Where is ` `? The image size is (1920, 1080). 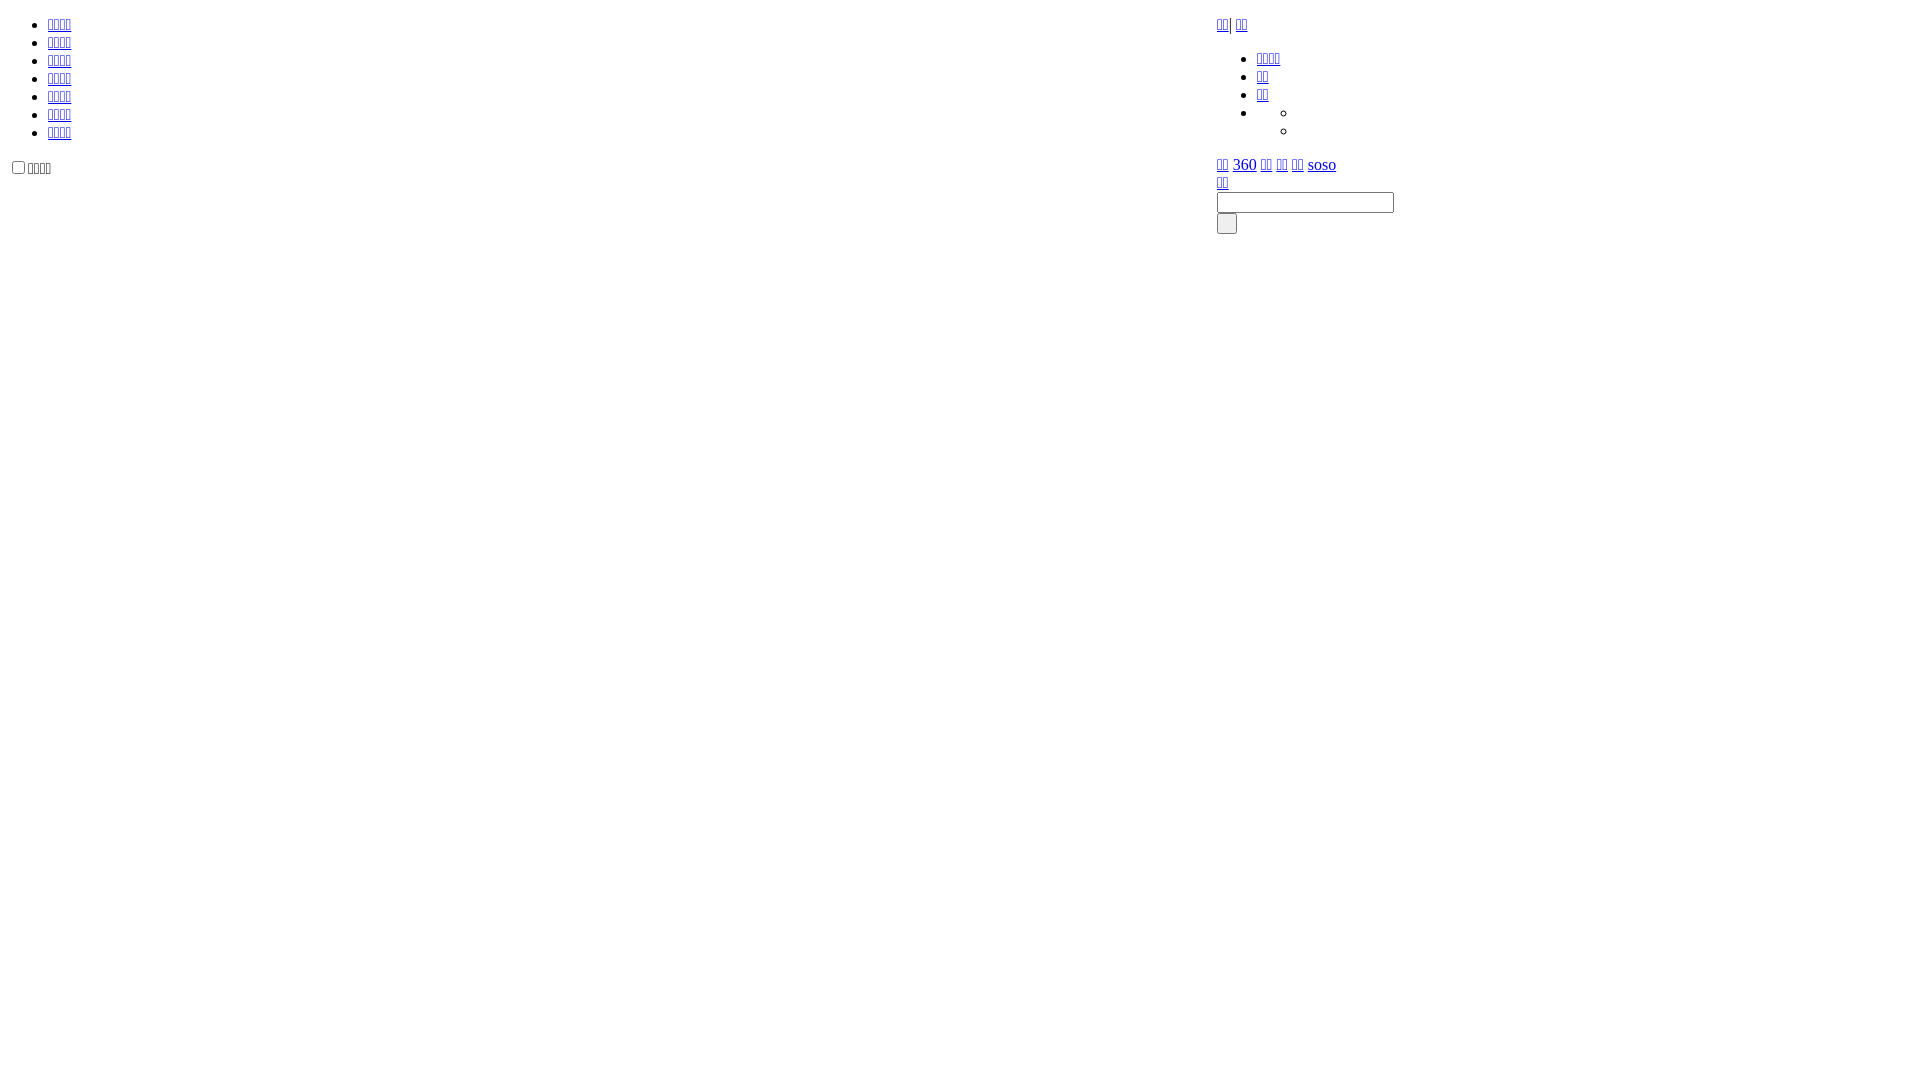
  is located at coordinates (1227, 224).